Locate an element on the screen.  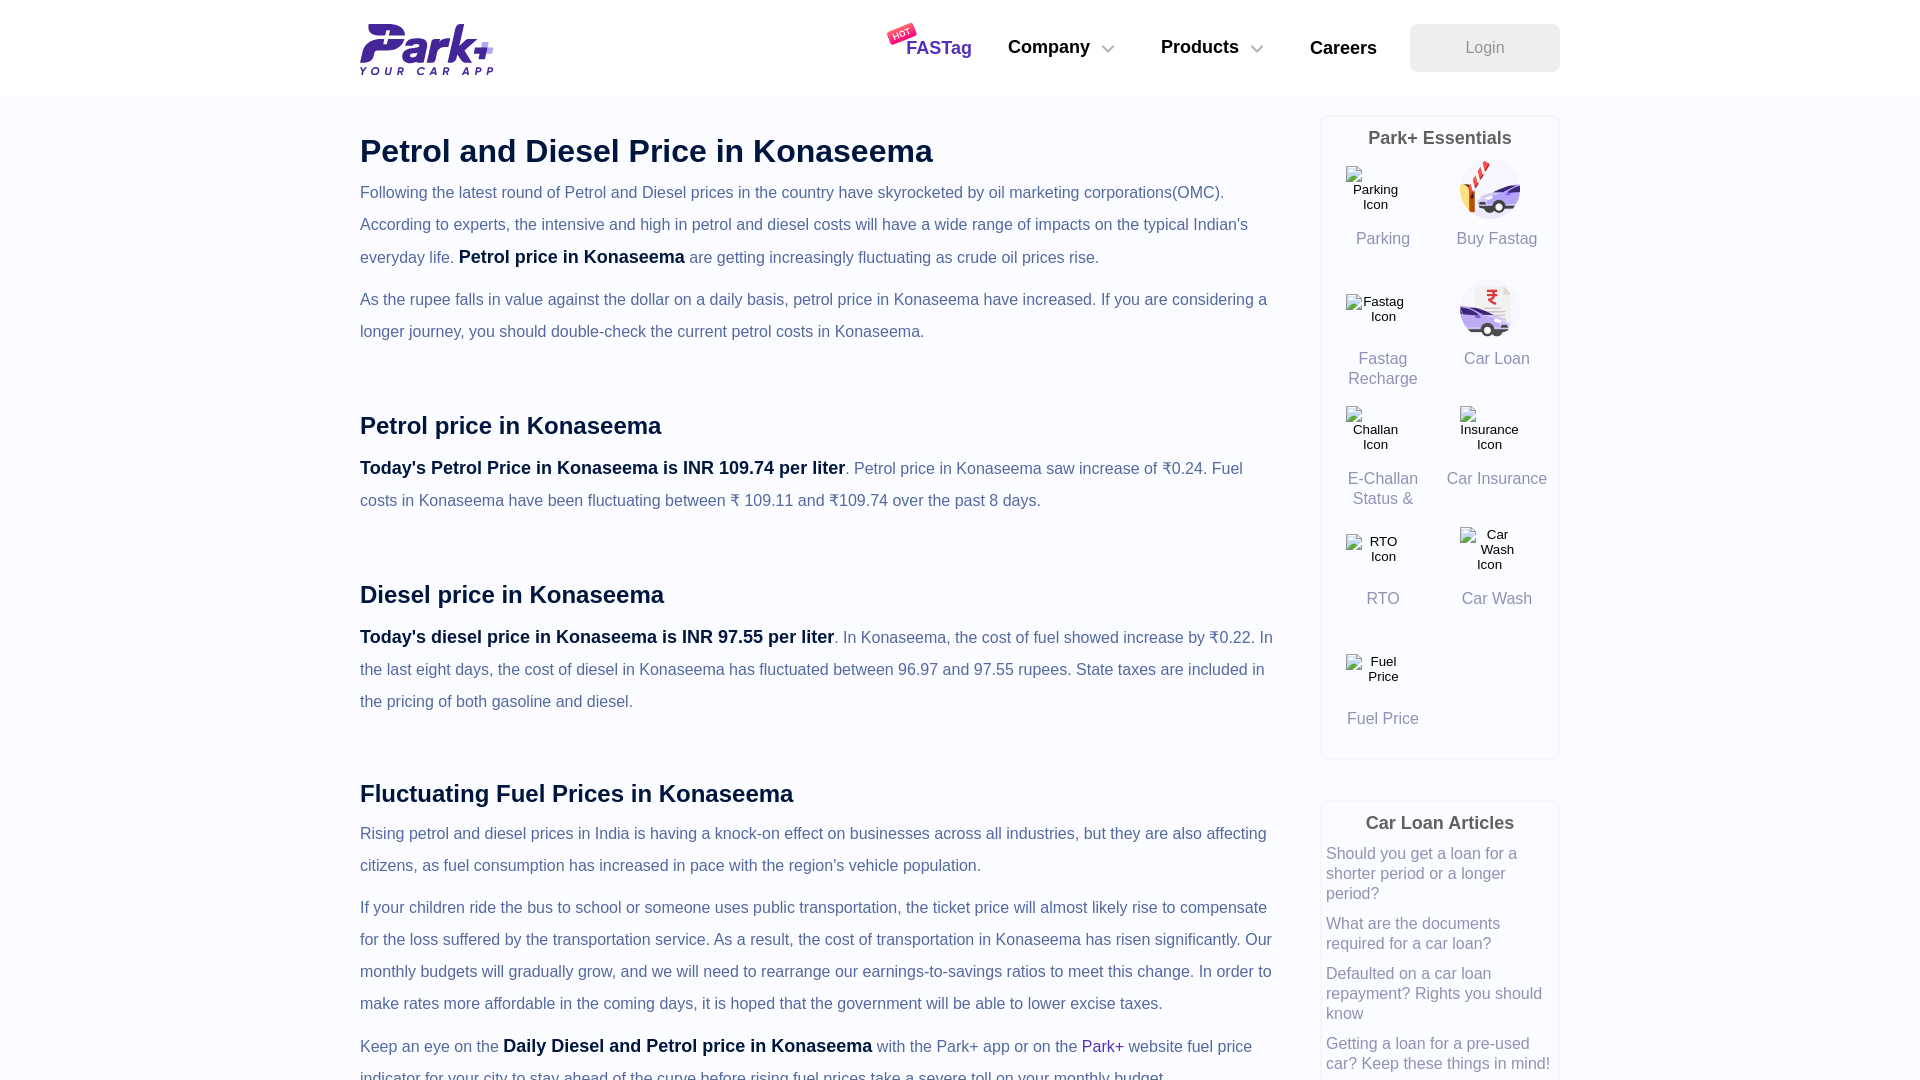
Parking is located at coordinates (1383, 248).